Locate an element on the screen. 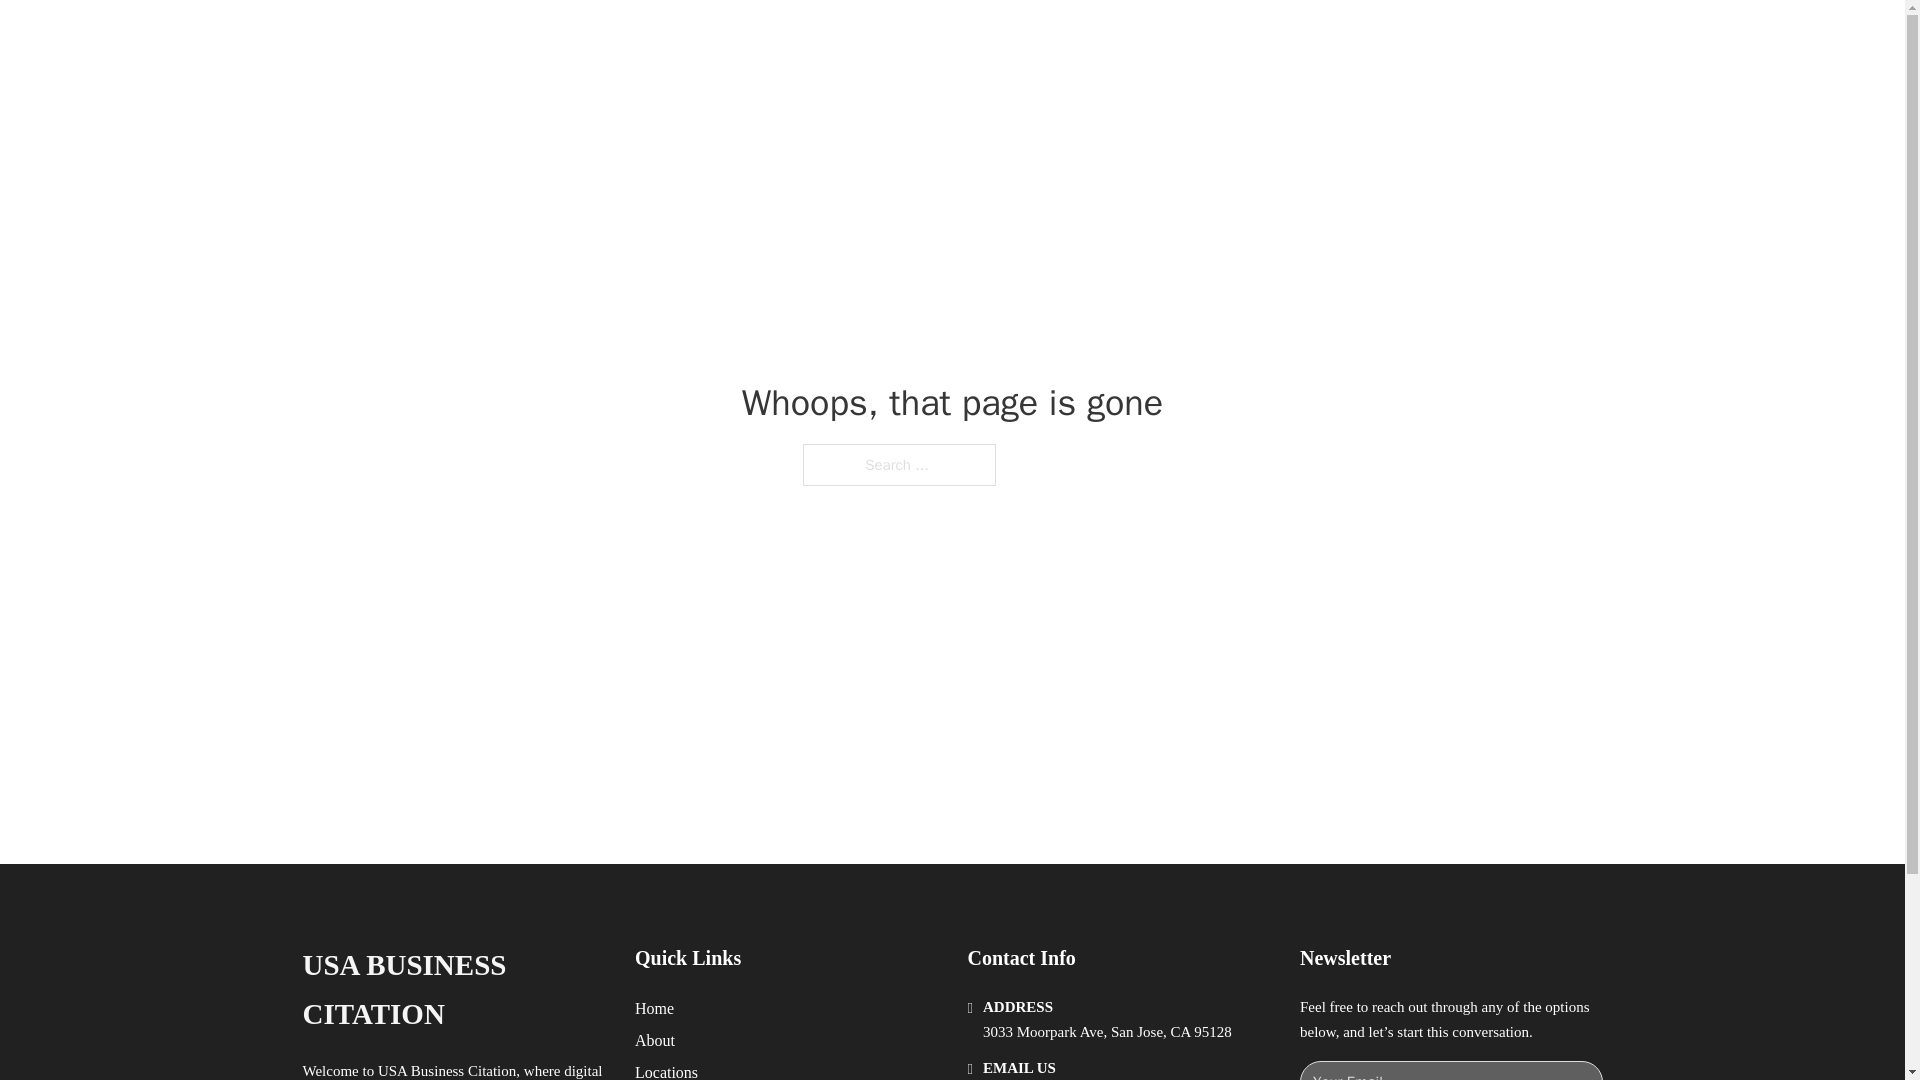 The width and height of the screenshot is (1920, 1080). HOME is located at coordinates (1212, 38).